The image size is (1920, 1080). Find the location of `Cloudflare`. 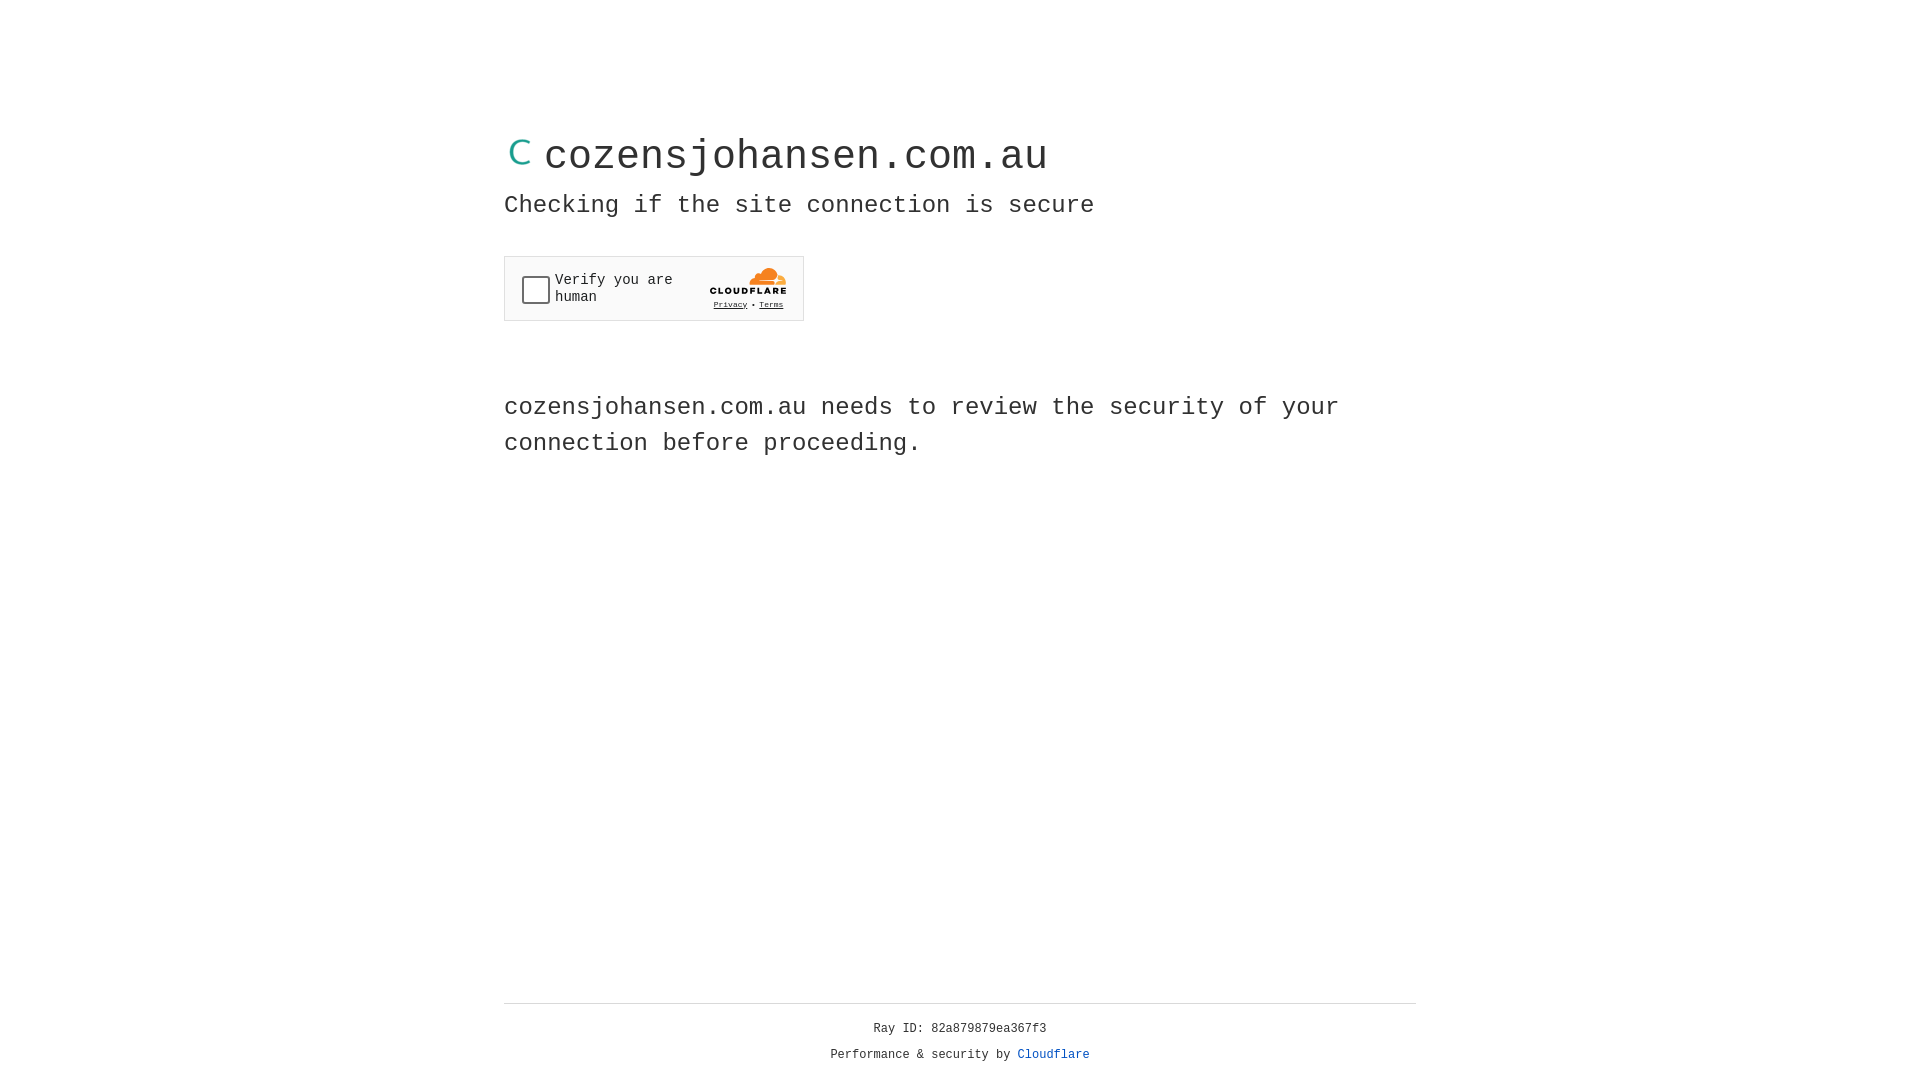

Cloudflare is located at coordinates (1054, 1055).